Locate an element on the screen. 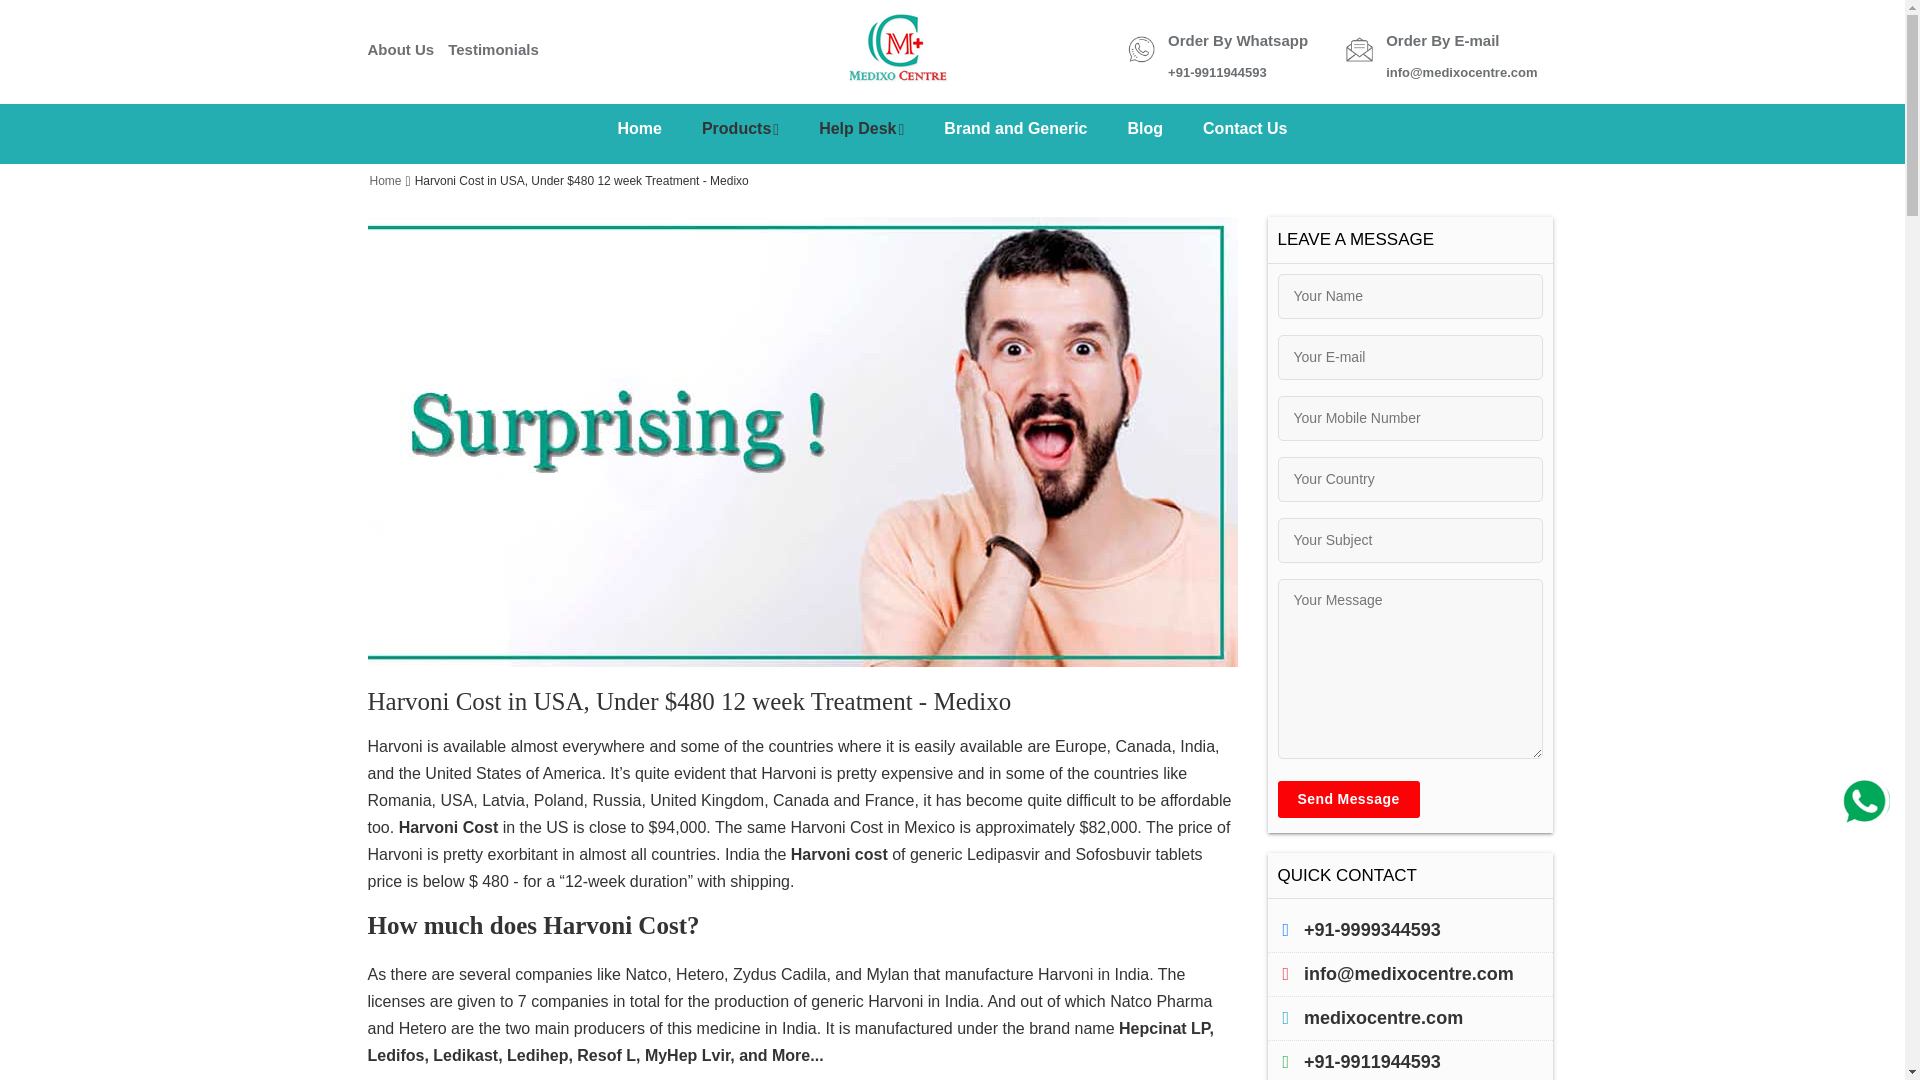  Contact Us is located at coordinates (1244, 128).